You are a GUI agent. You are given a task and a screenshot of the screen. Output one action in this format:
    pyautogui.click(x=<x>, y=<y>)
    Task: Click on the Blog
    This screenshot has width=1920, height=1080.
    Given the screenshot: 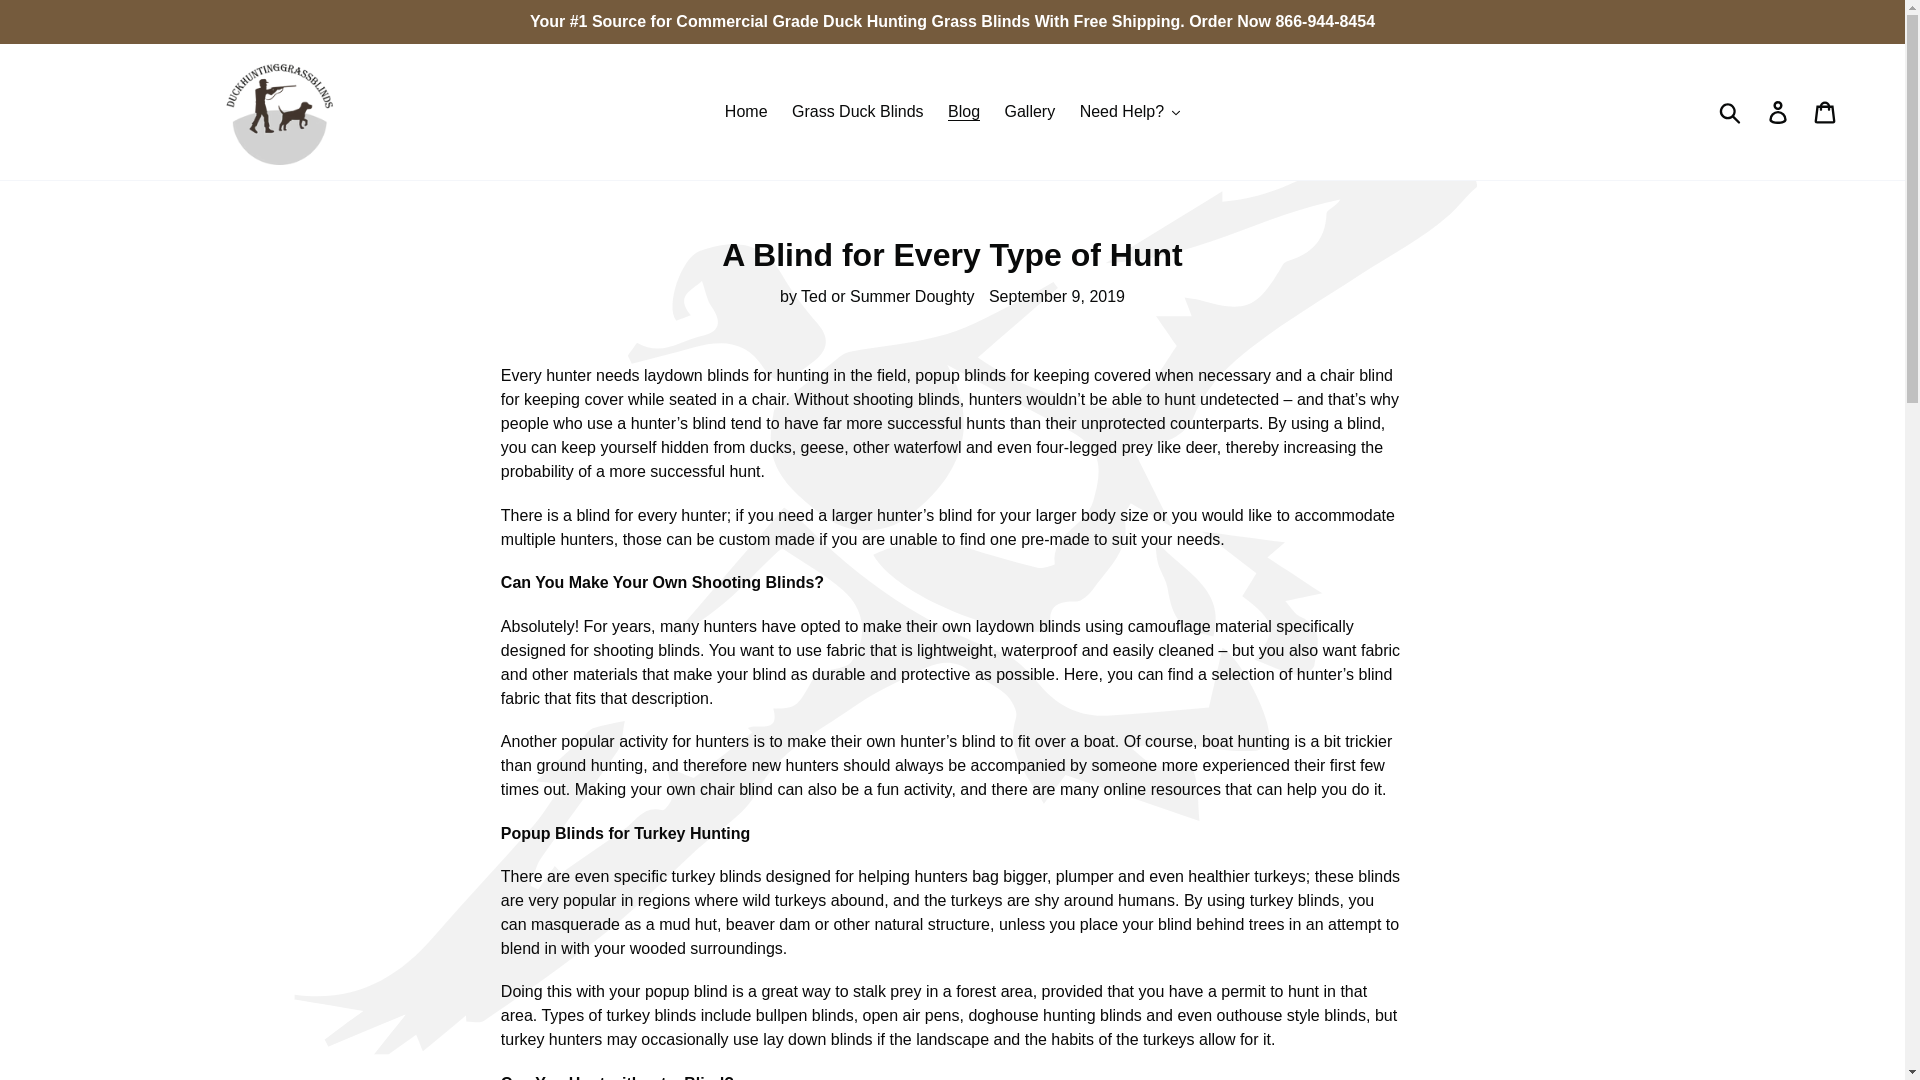 What is the action you would take?
    pyautogui.click(x=964, y=112)
    